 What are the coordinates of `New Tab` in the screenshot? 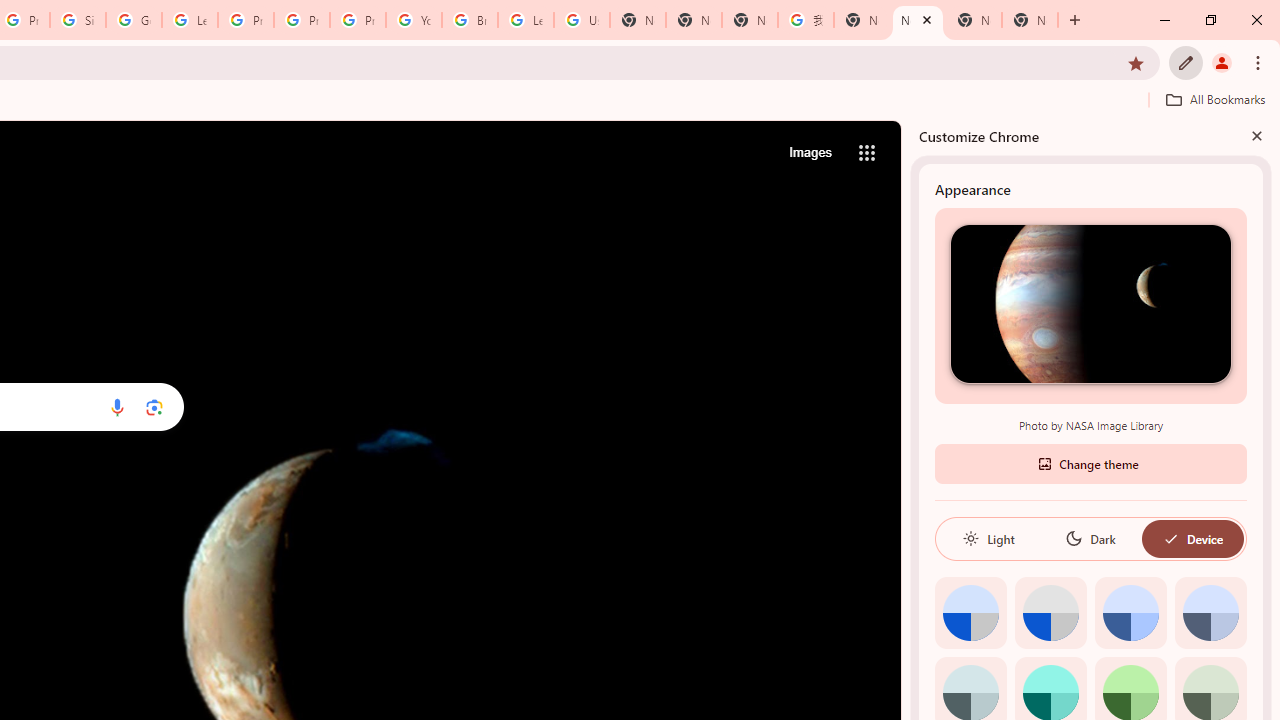 It's located at (693, 20).